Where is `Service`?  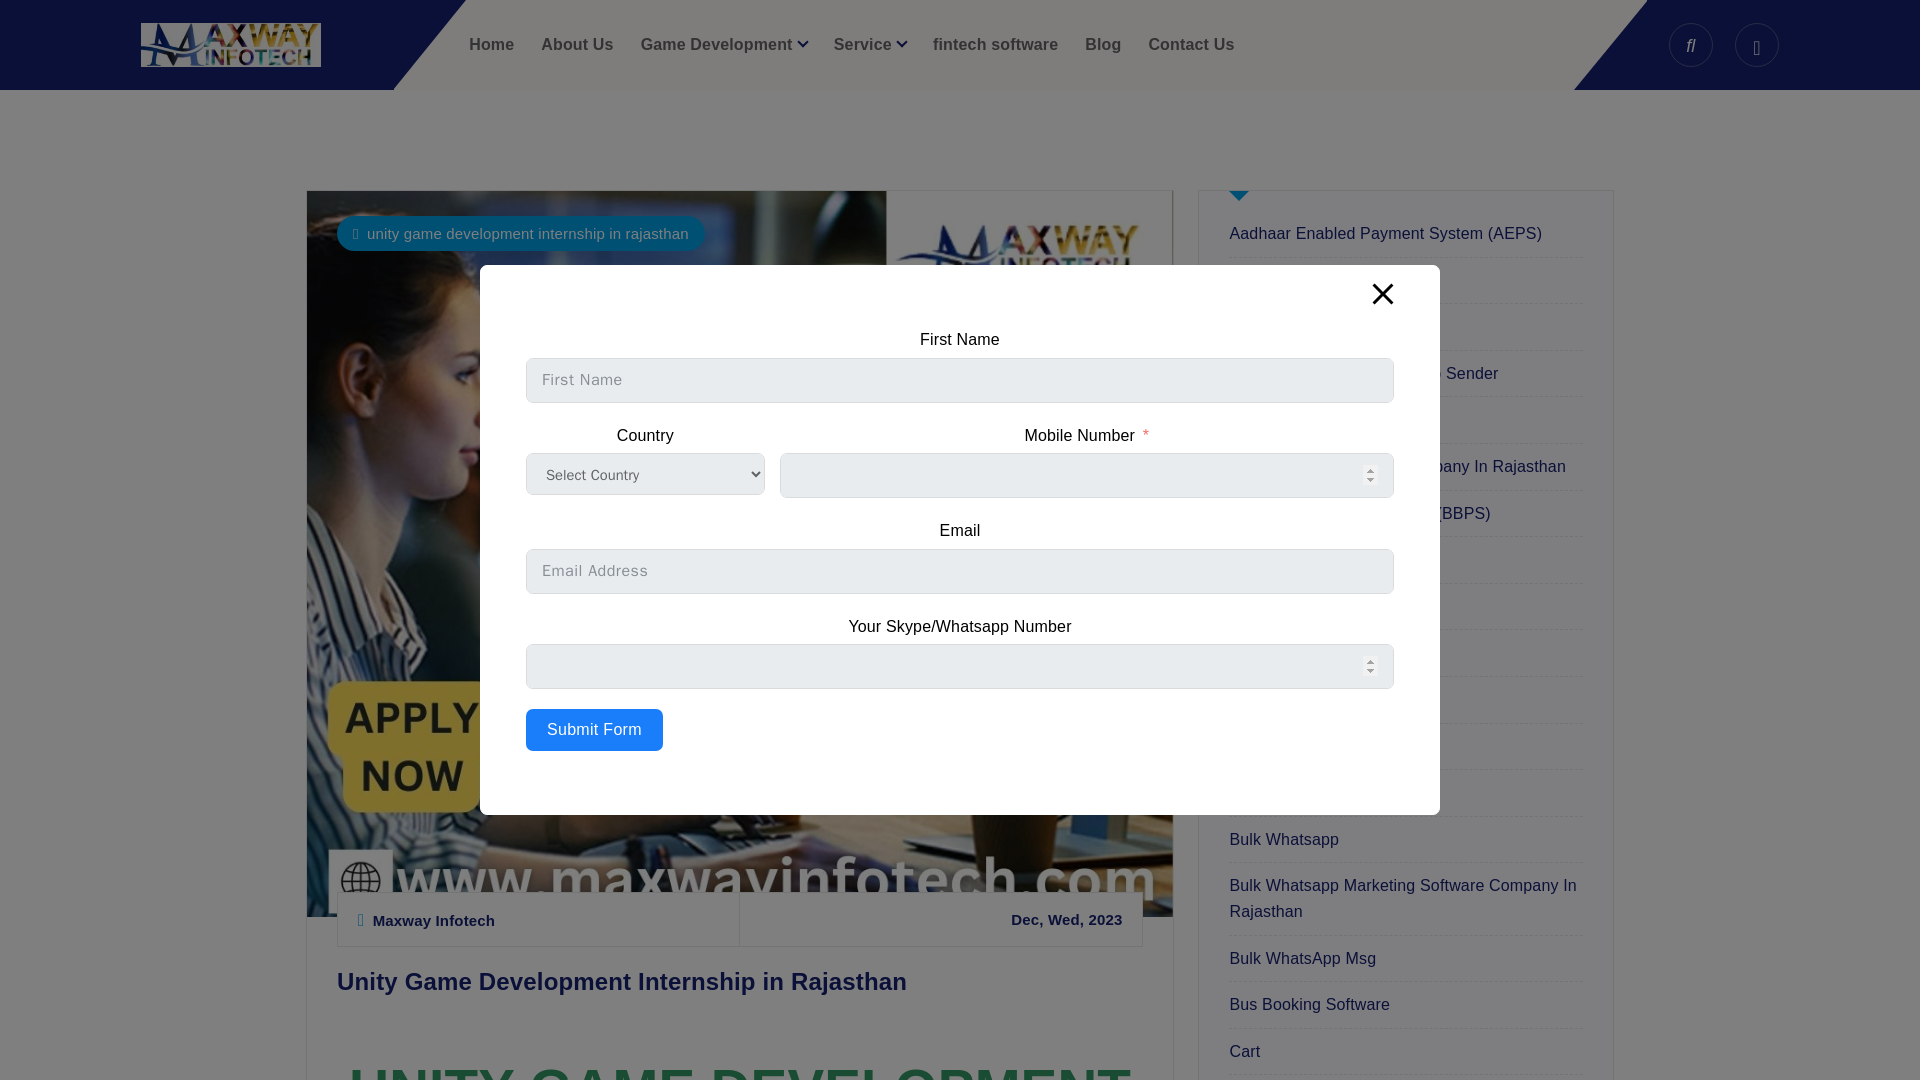
Service is located at coordinates (870, 44).